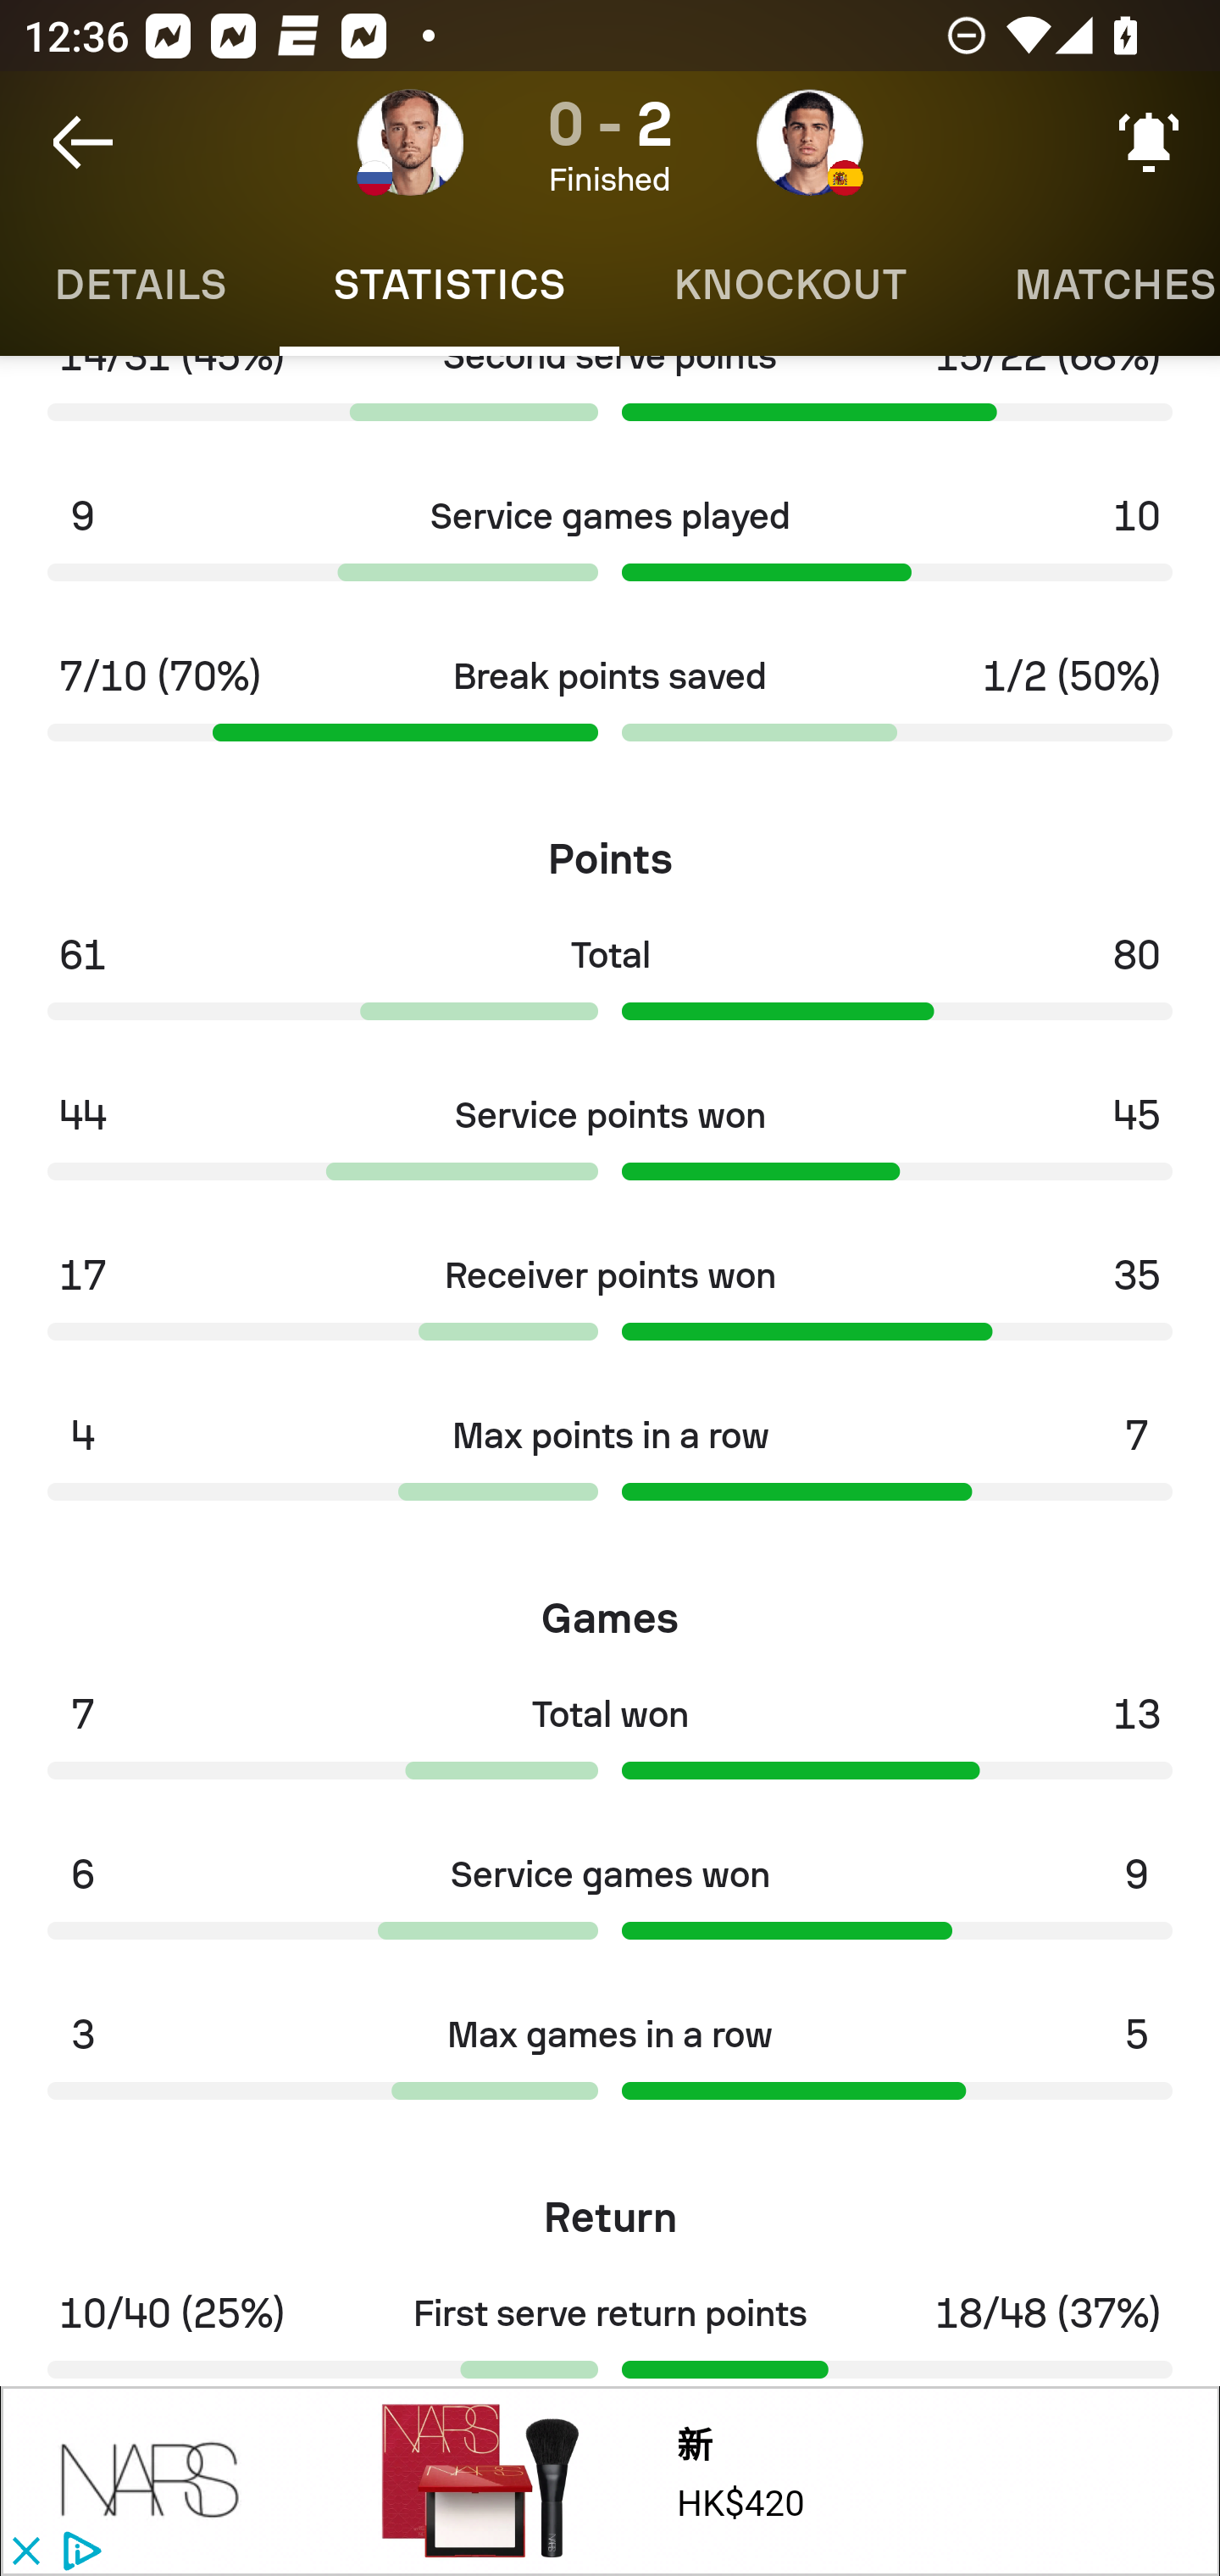 The height and width of the screenshot is (2576, 1220). I want to click on 4 Max points in a row 7 363.0 636.0, so click(610, 1468).